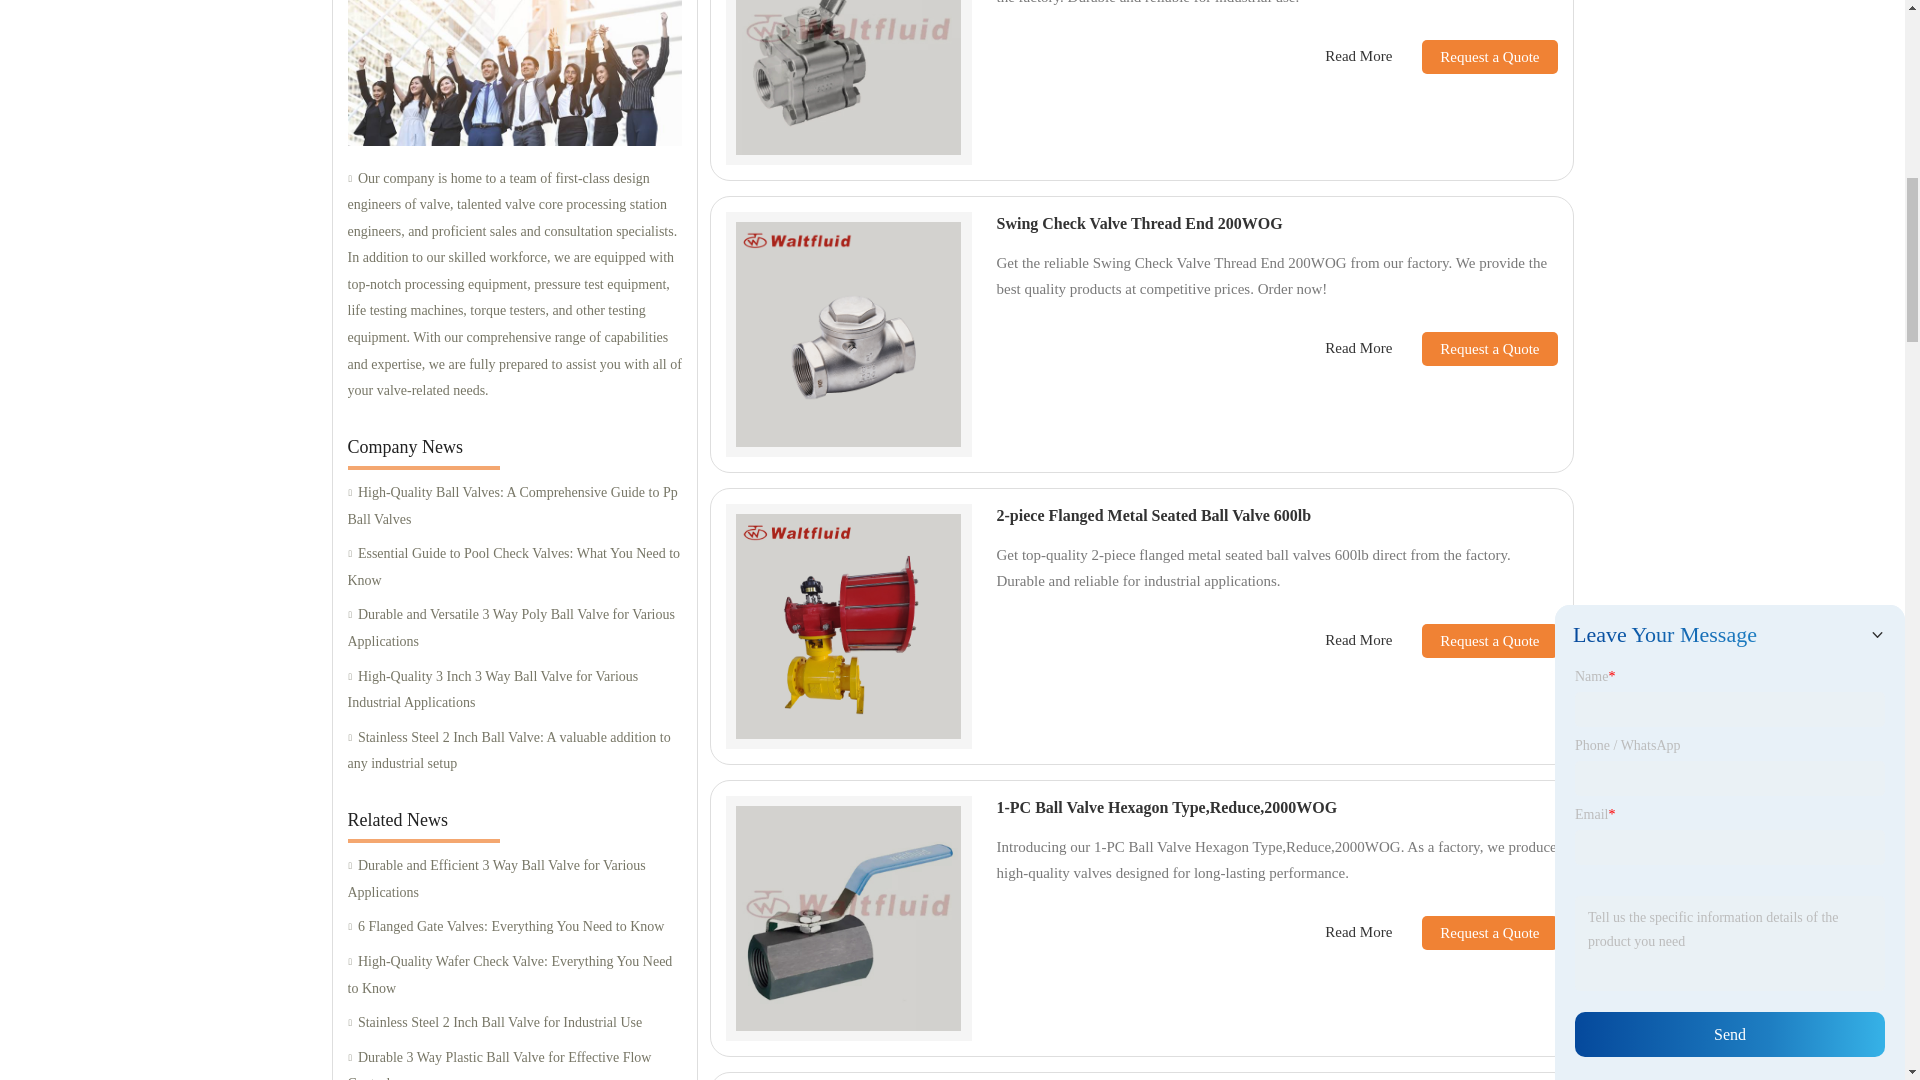  Describe the element at coordinates (1358, 348) in the screenshot. I see `Read More` at that location.